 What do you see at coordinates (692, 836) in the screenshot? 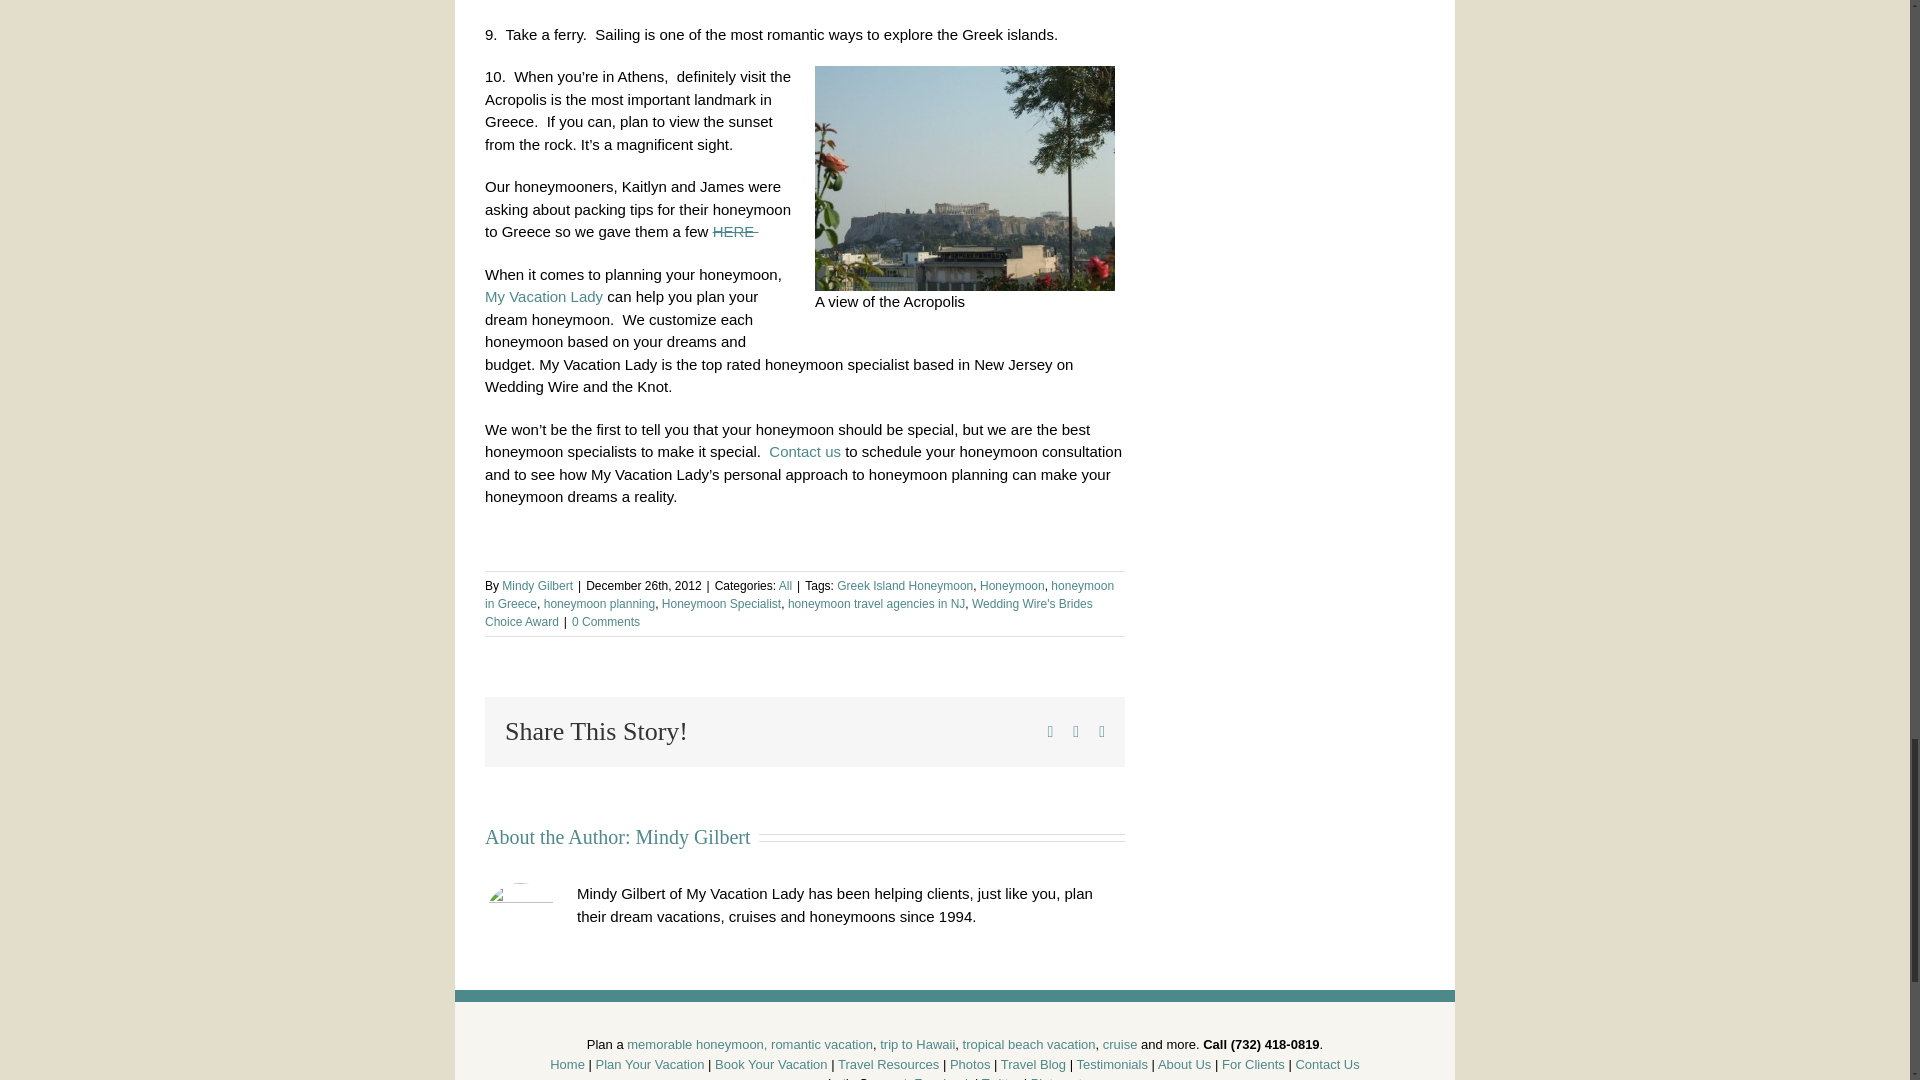
I see `Posts by Mindy Gilbert` at bounding box center [692, 836].